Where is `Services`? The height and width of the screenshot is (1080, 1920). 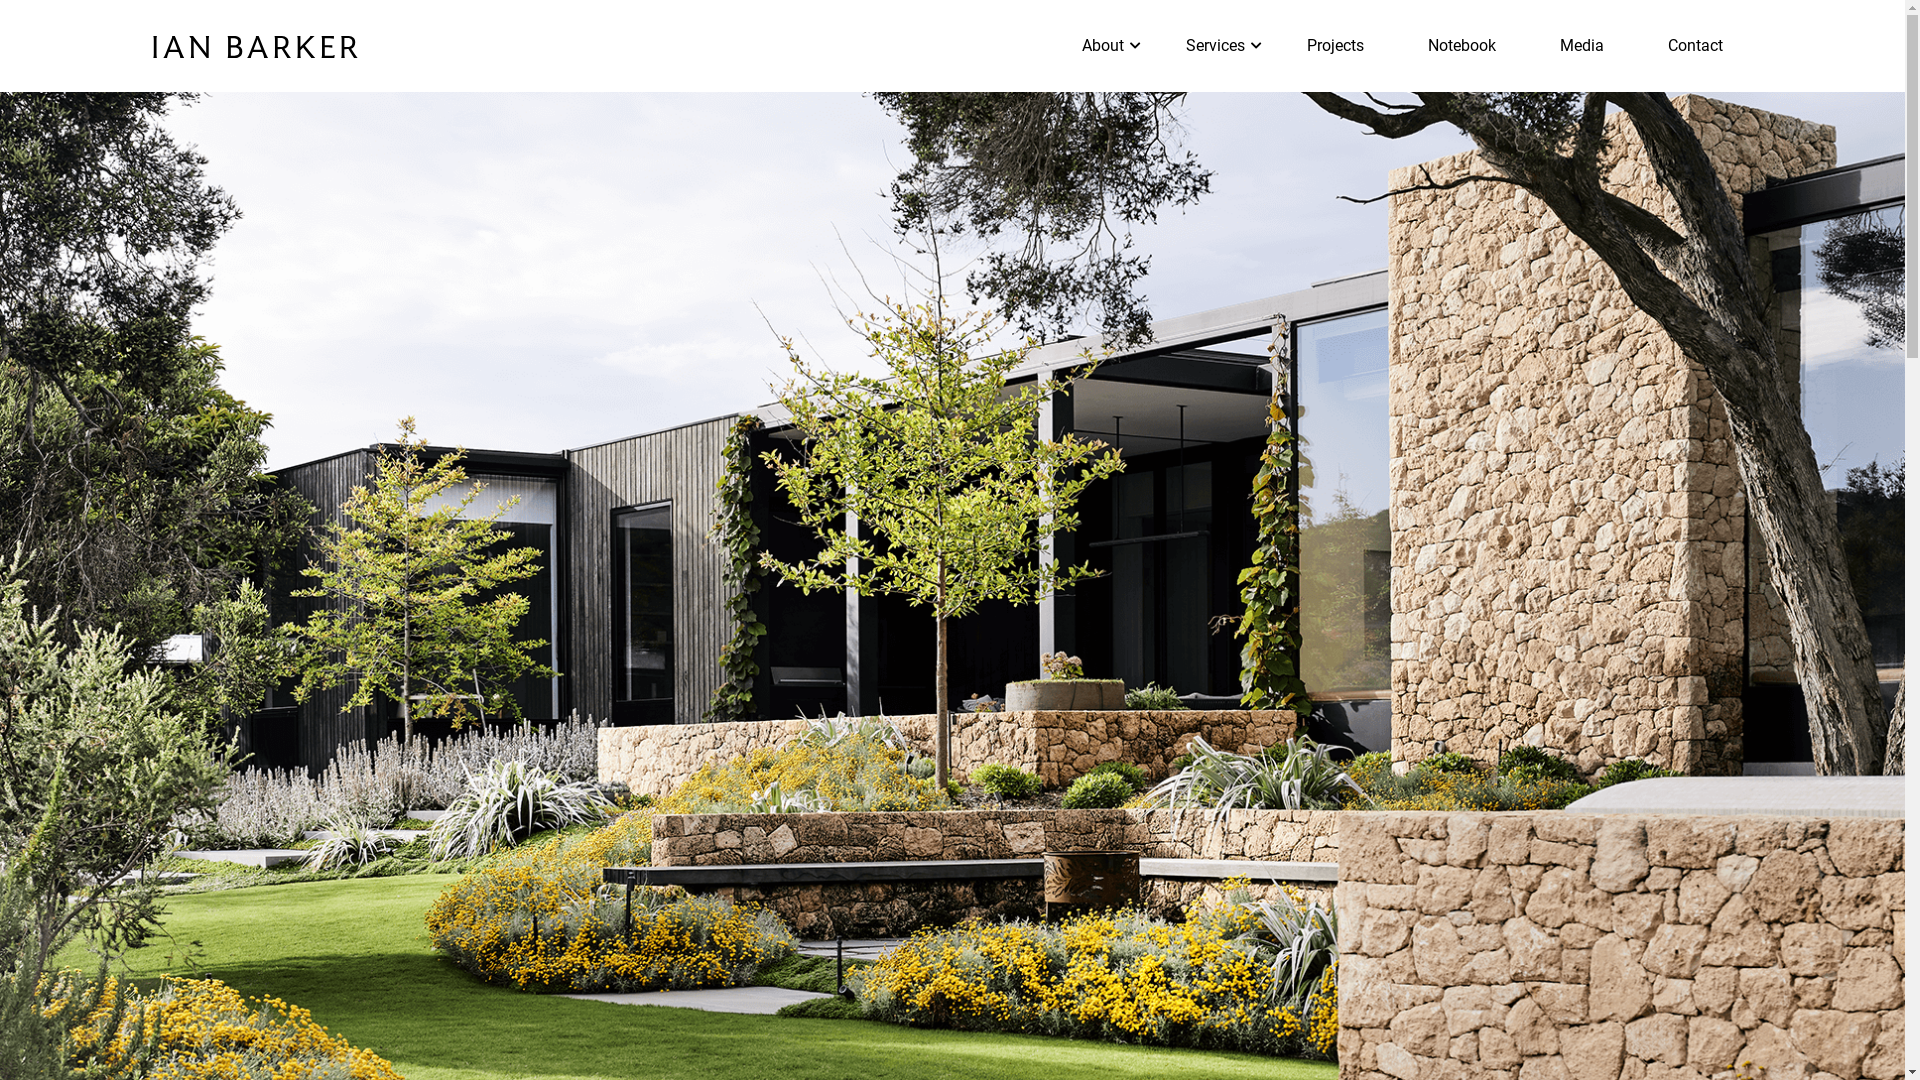
Services is located at coordinates (1216, 46).